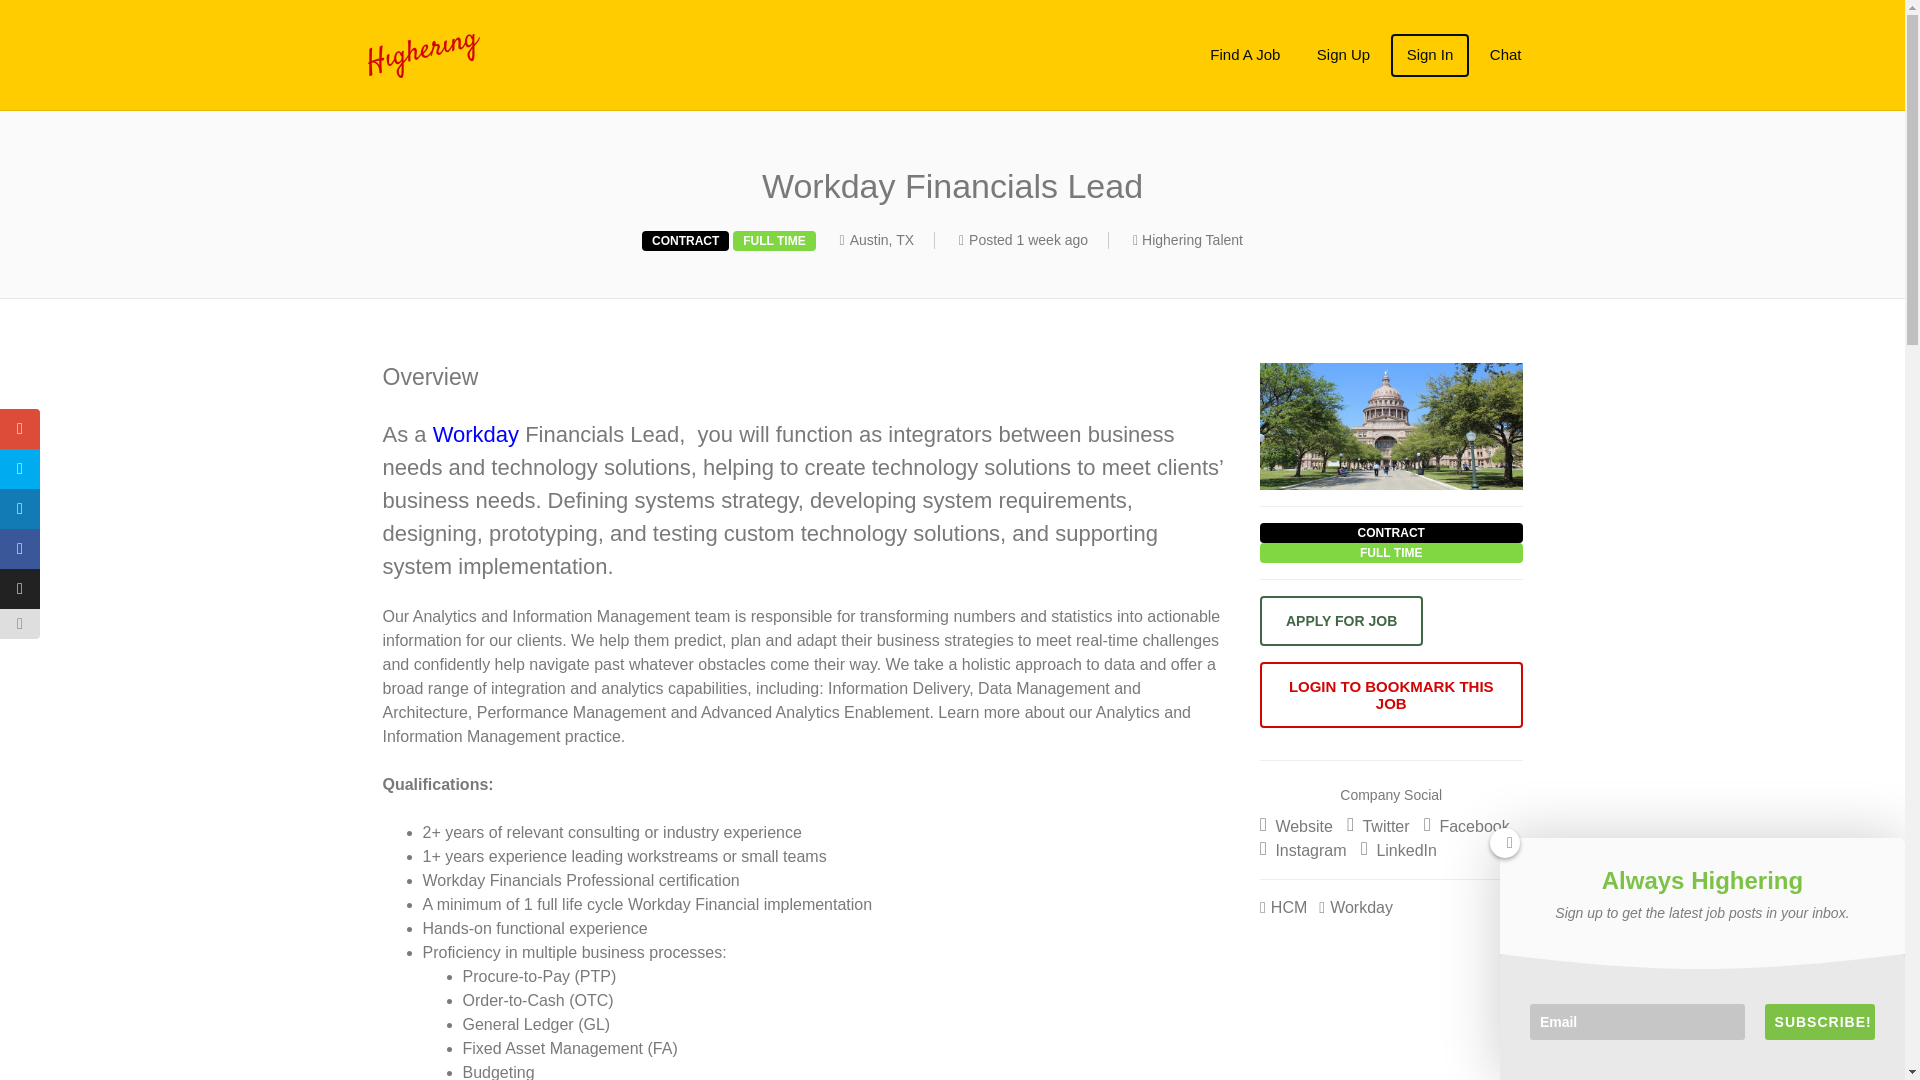  What do you see at coordinates (1430, 54) in the screenshot?
I see `Sign In` at bounding box center [1430, 54].